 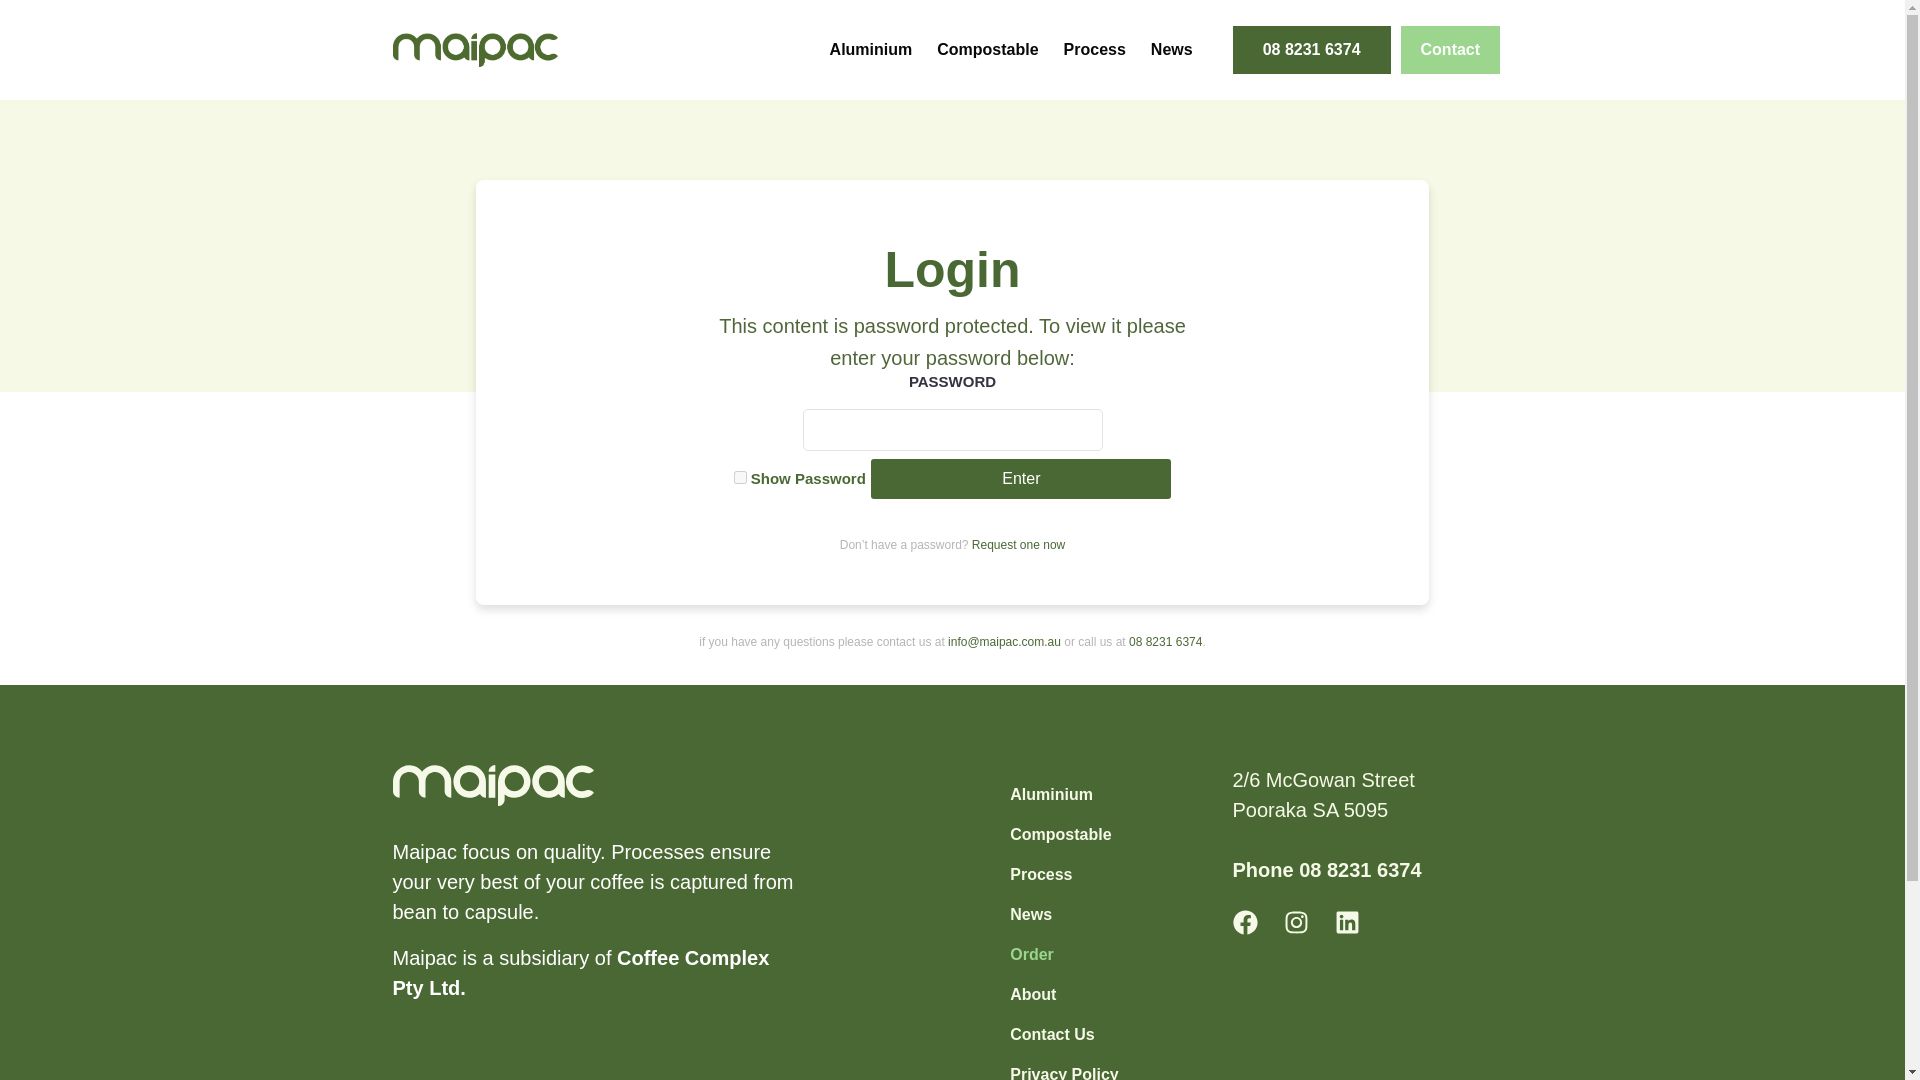 I want to click on on, so click(x=740, y=476).